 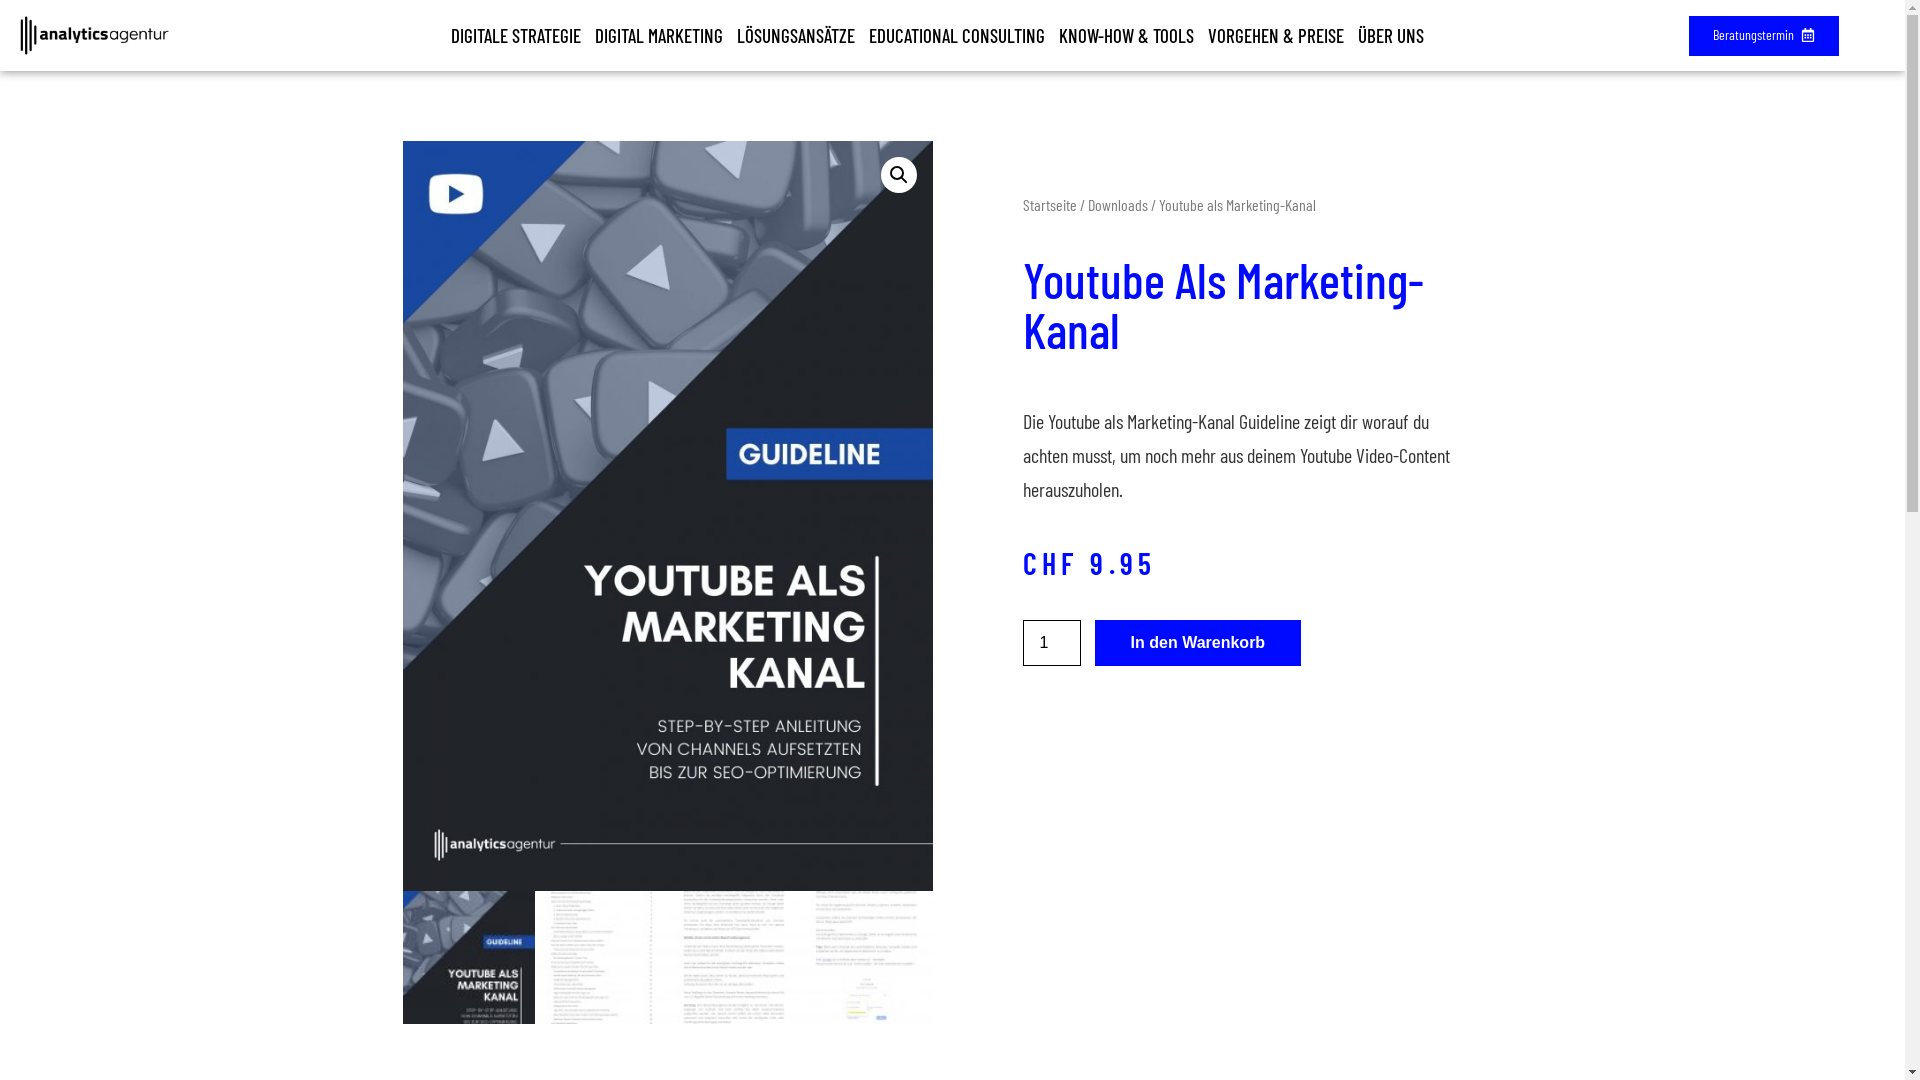 What do you see at coordinates (516, 36) in the screenshot?
I see `DIGITALE STRATEGIE` at bounding box center [516, 36].